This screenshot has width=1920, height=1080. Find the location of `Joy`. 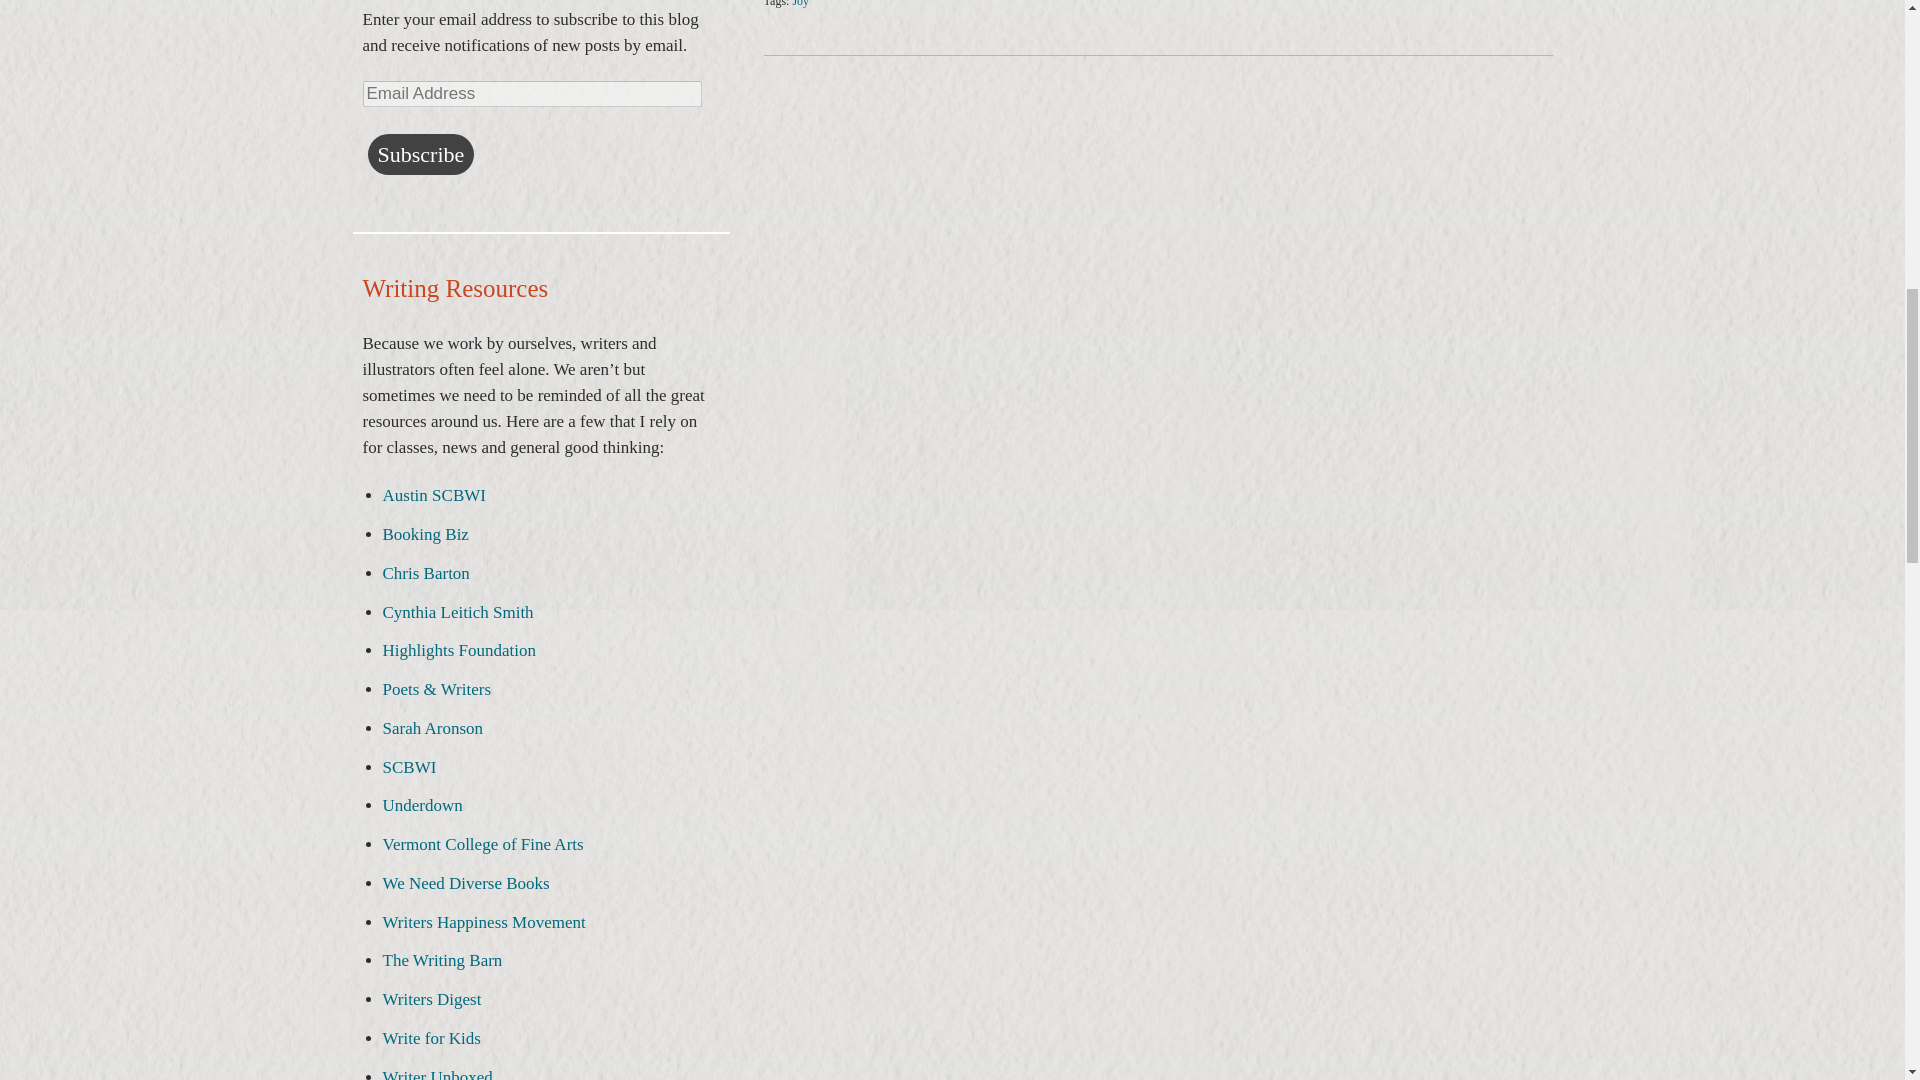

Joy is located at coordinates (800, 4).